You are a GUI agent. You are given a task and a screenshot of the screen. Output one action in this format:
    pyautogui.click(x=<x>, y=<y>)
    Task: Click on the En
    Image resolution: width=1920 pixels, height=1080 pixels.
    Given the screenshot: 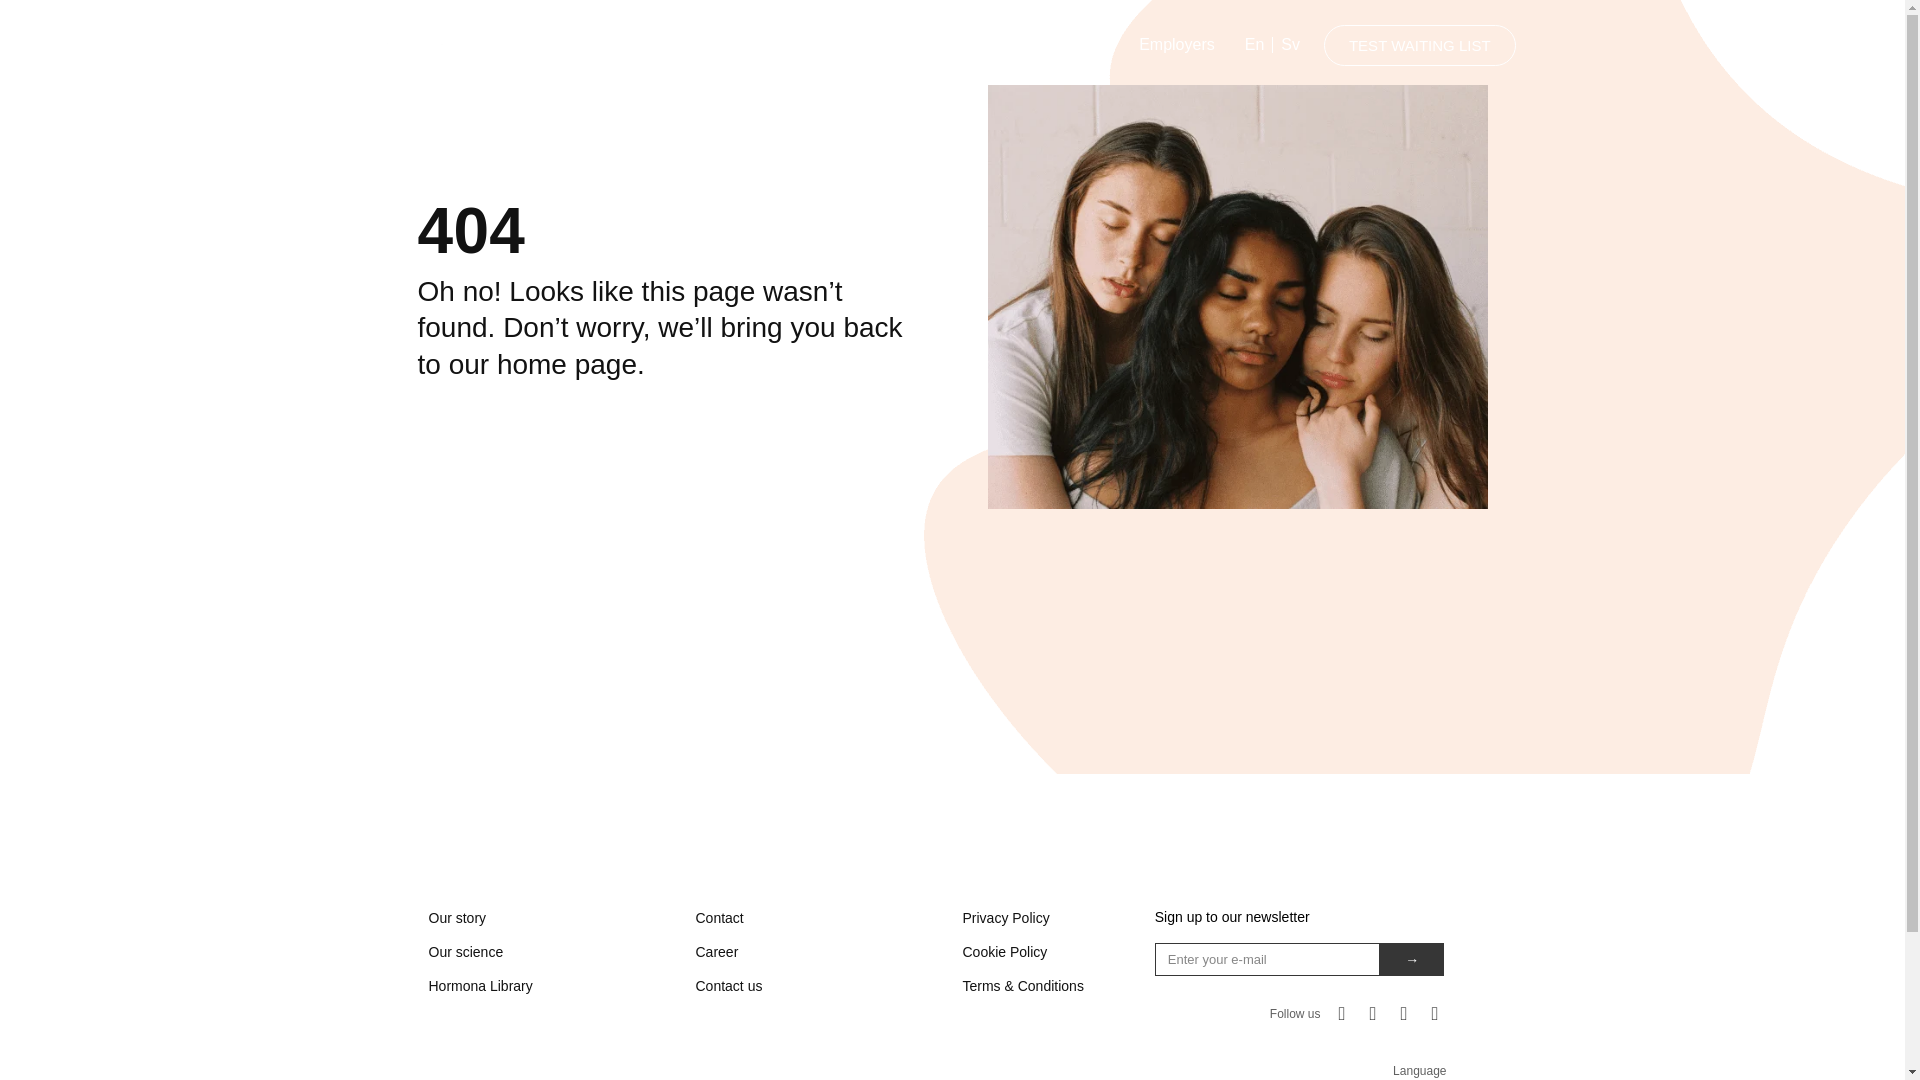 What is the action you would take?
    pyautogui.click(x=1254, y=44)
    